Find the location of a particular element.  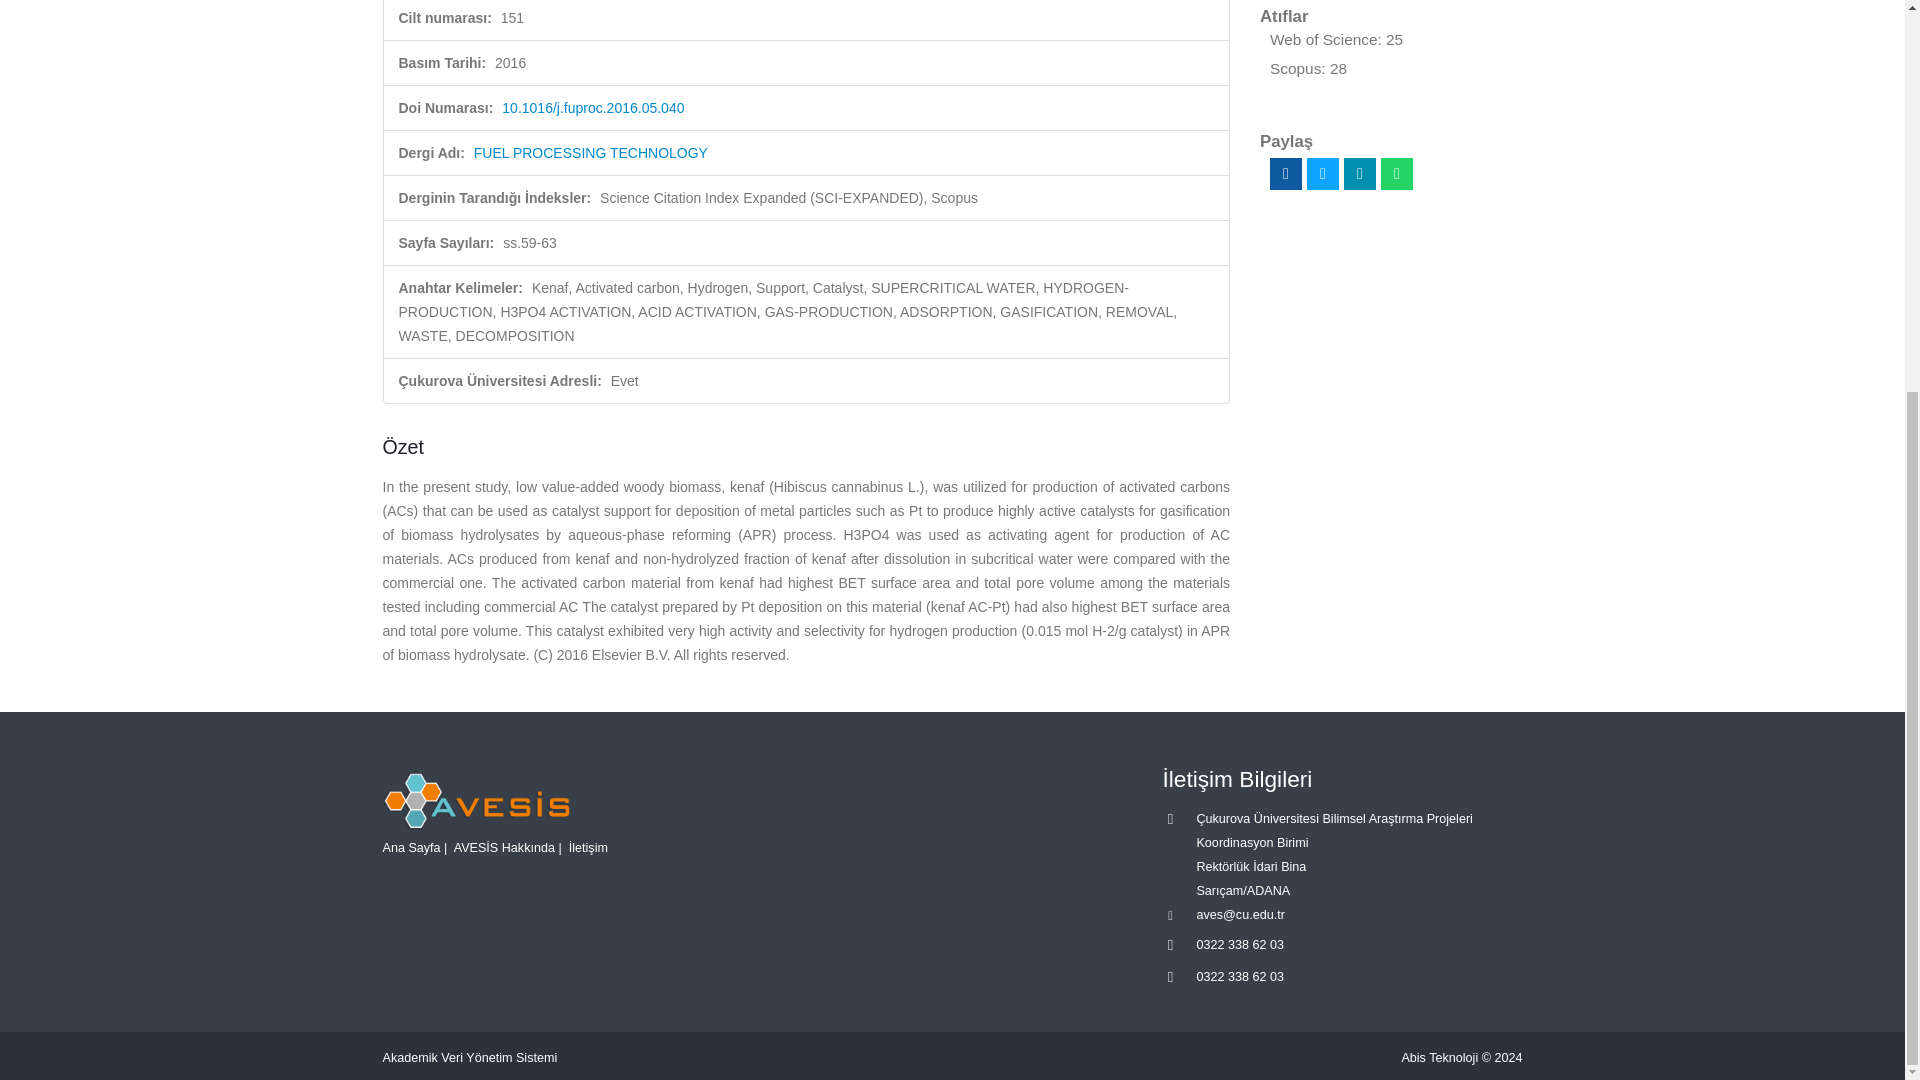

0322 338 62 03 is located at coordinates (1240, 976).